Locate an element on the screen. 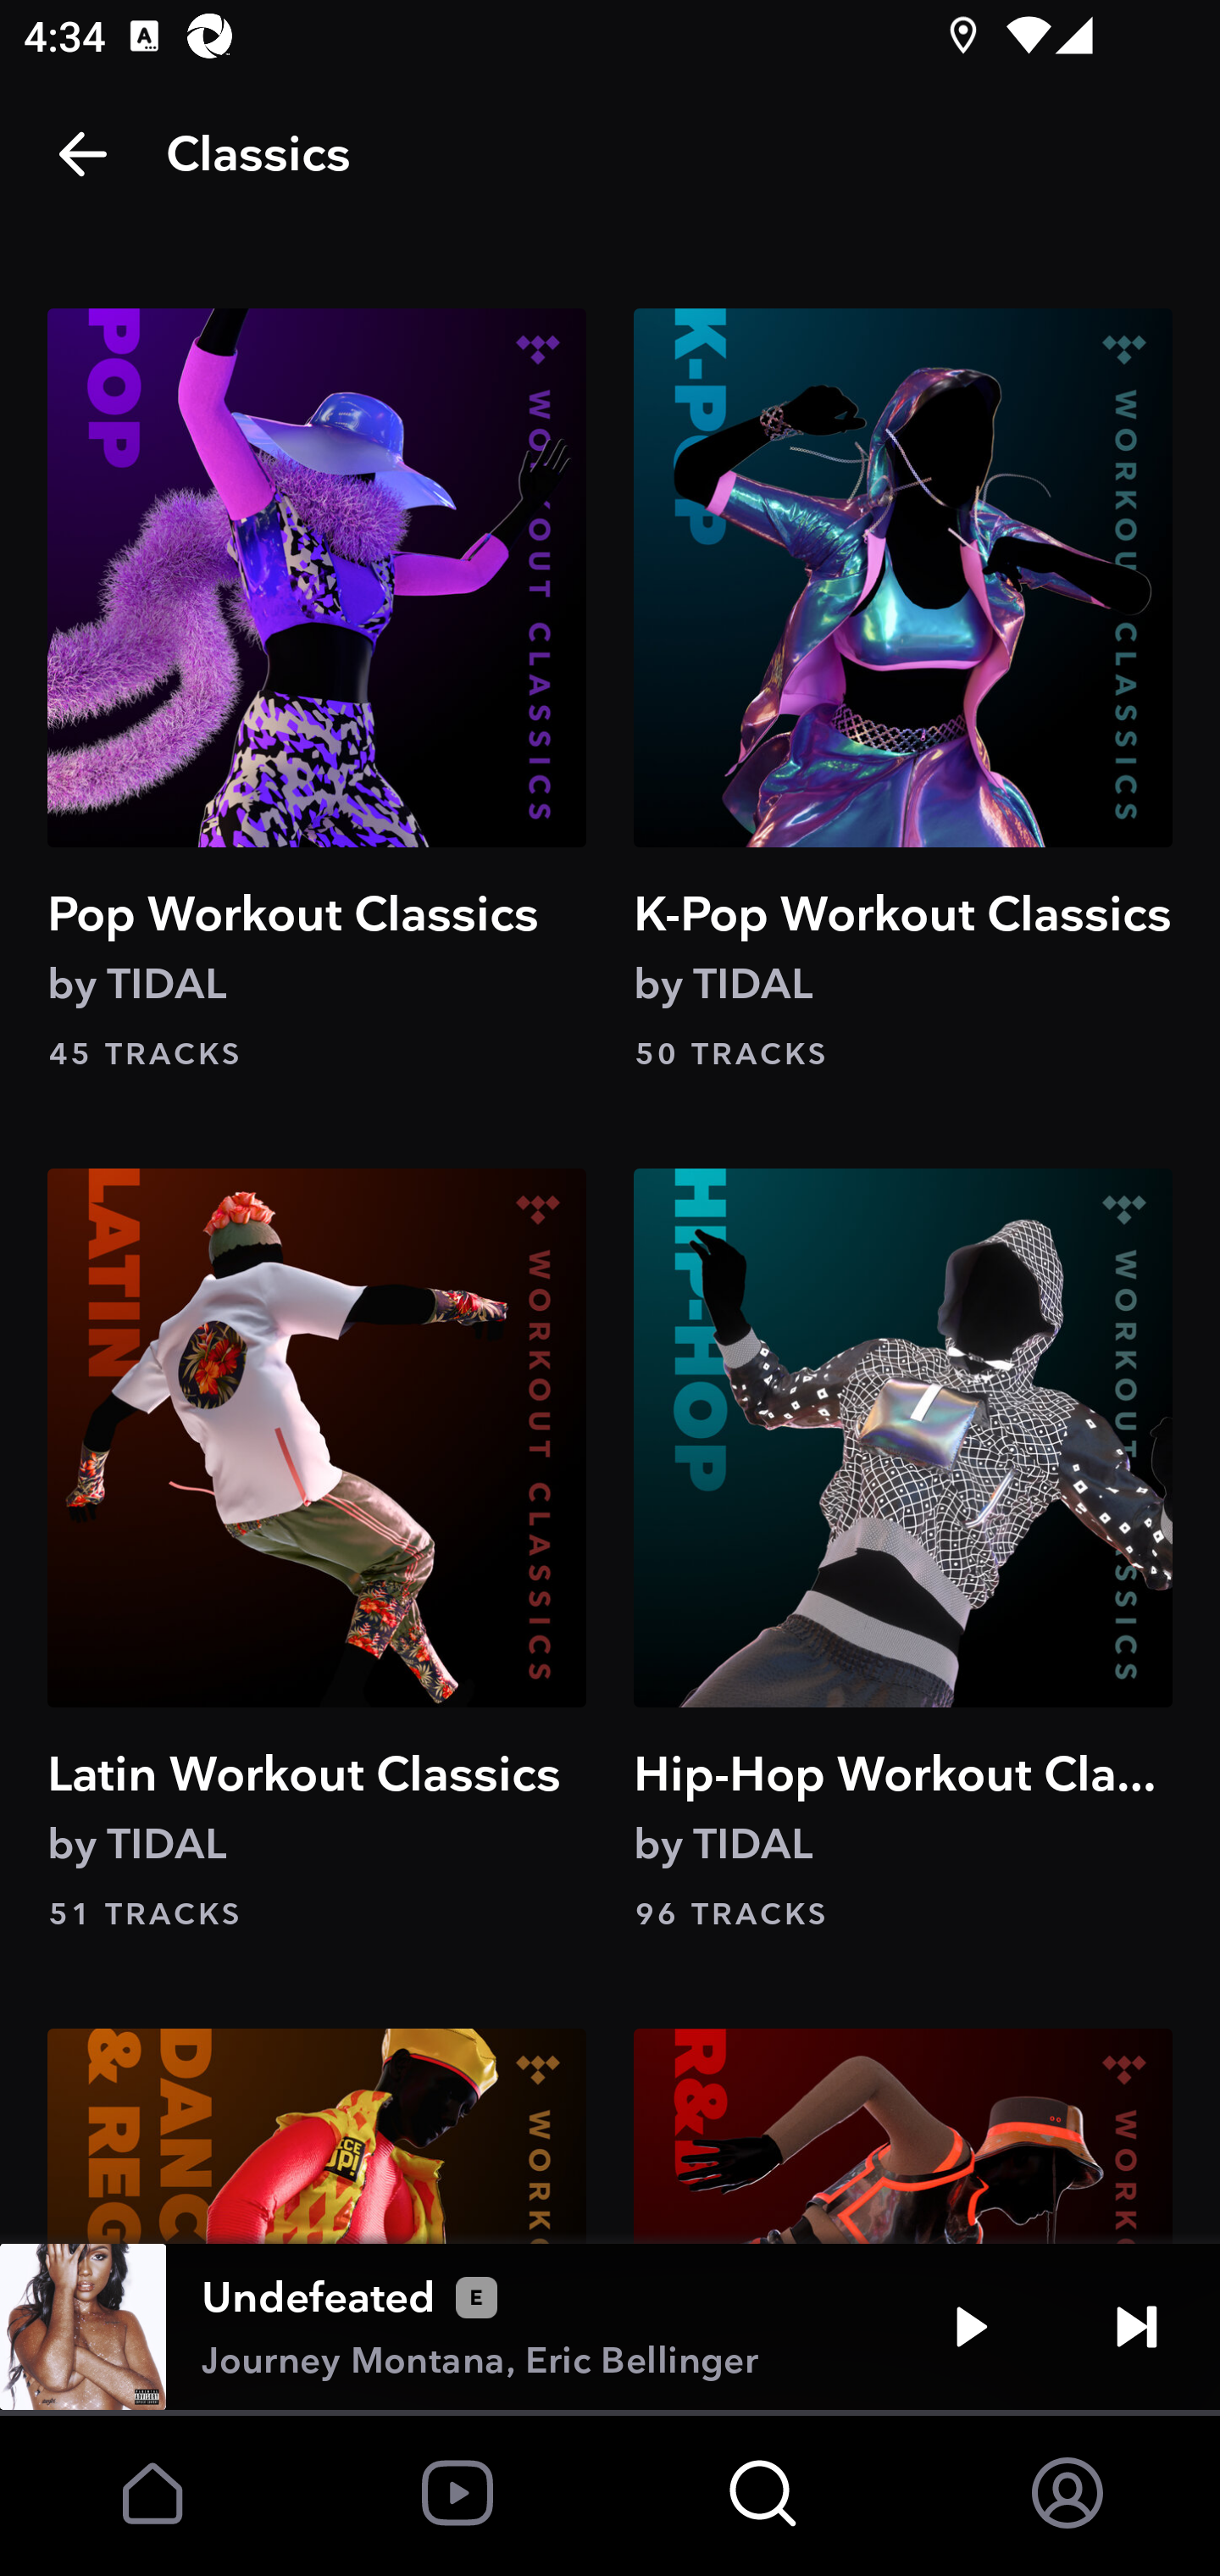 The height and width of the screenshot is (2576, 1220). Play is located at coordinates (971, 2327).